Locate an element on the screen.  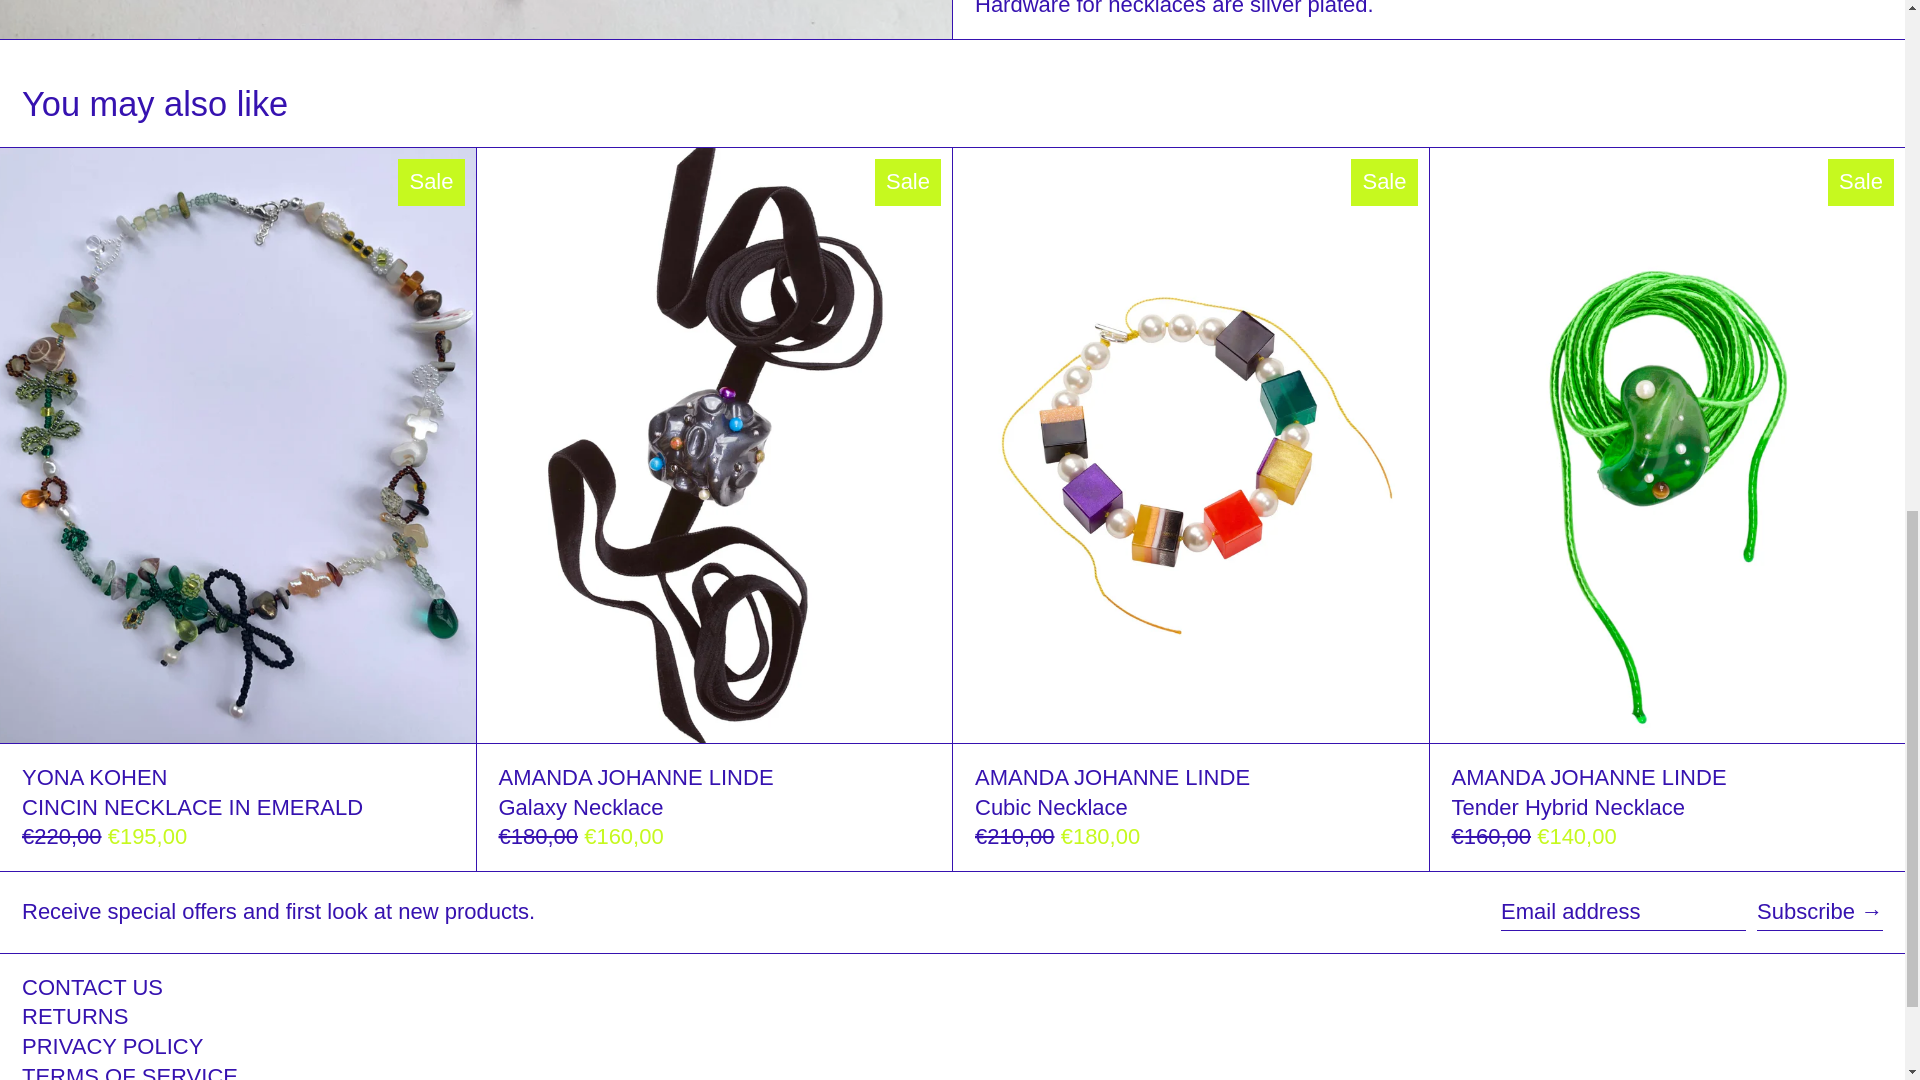
Subscribe is located at coordinates (1820, 912).